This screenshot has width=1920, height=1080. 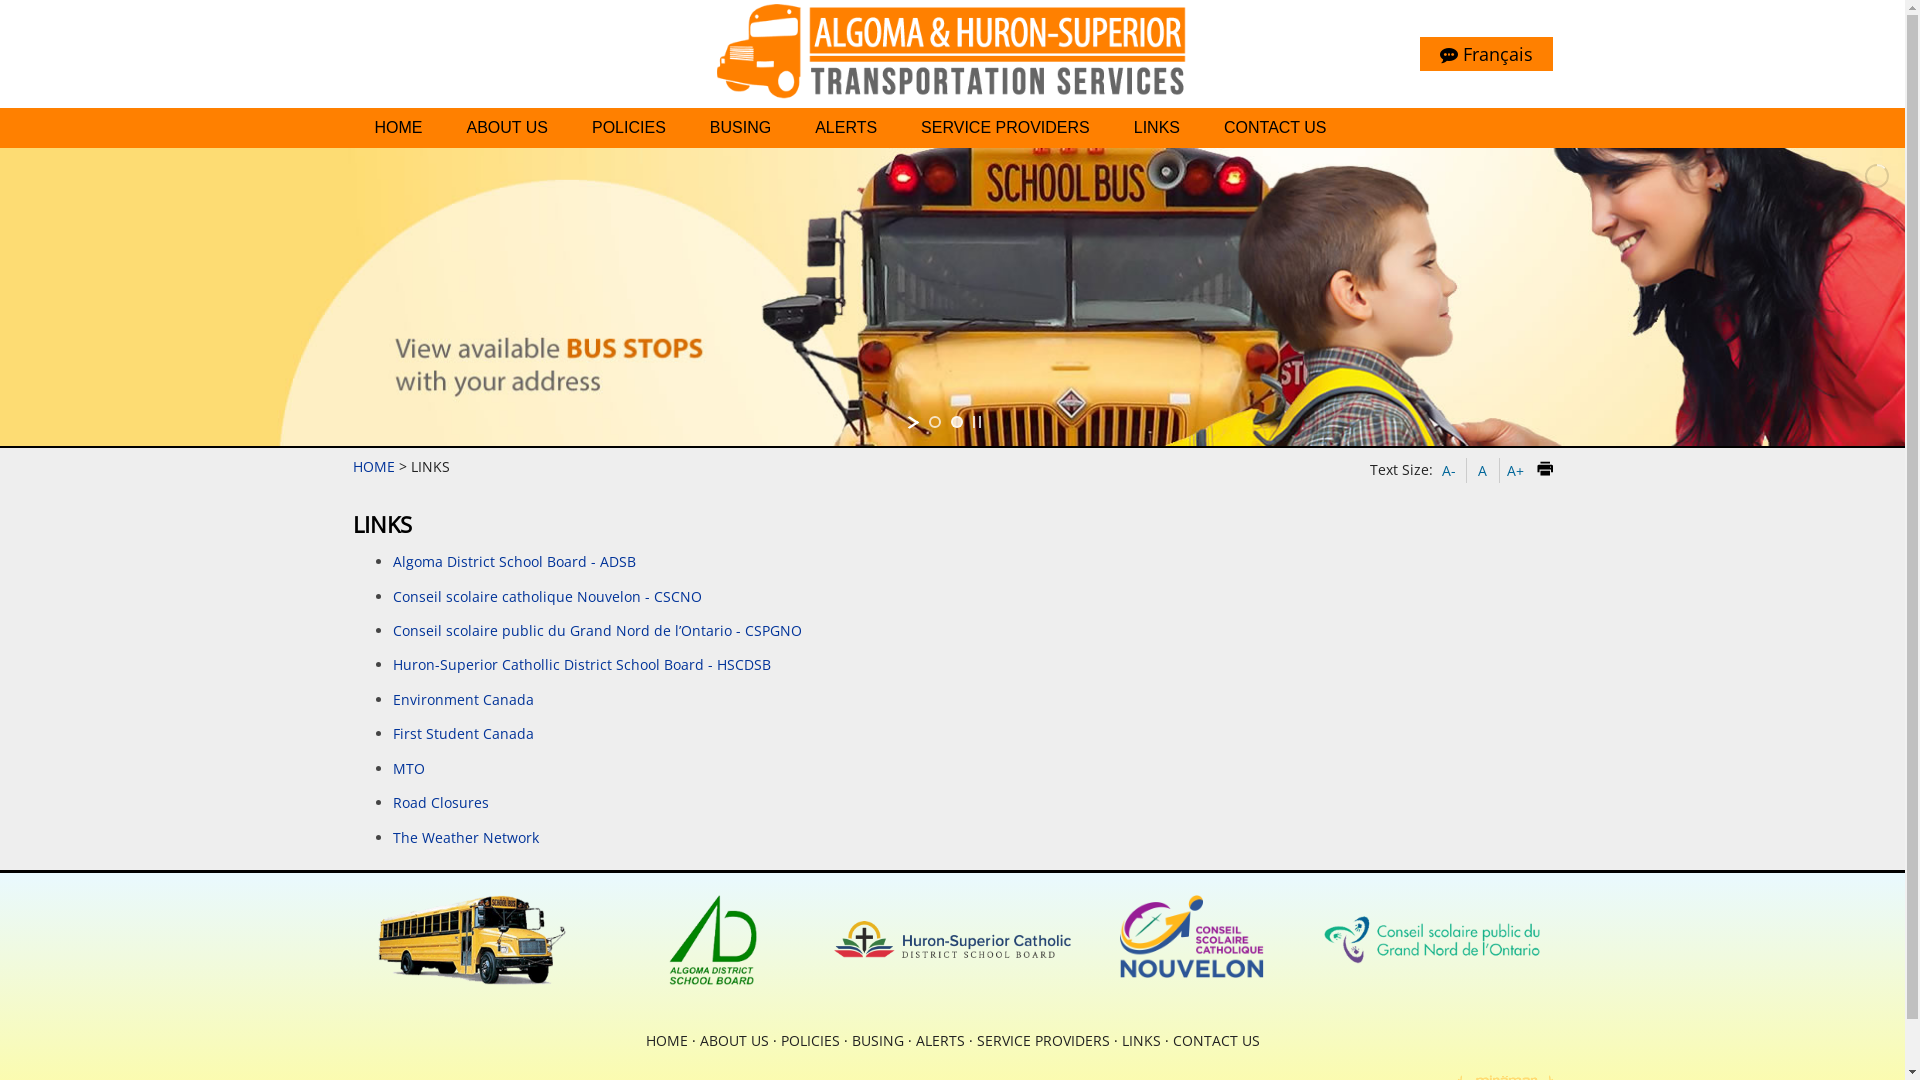 I want to click on HOME, so click(x=667, y=1040).